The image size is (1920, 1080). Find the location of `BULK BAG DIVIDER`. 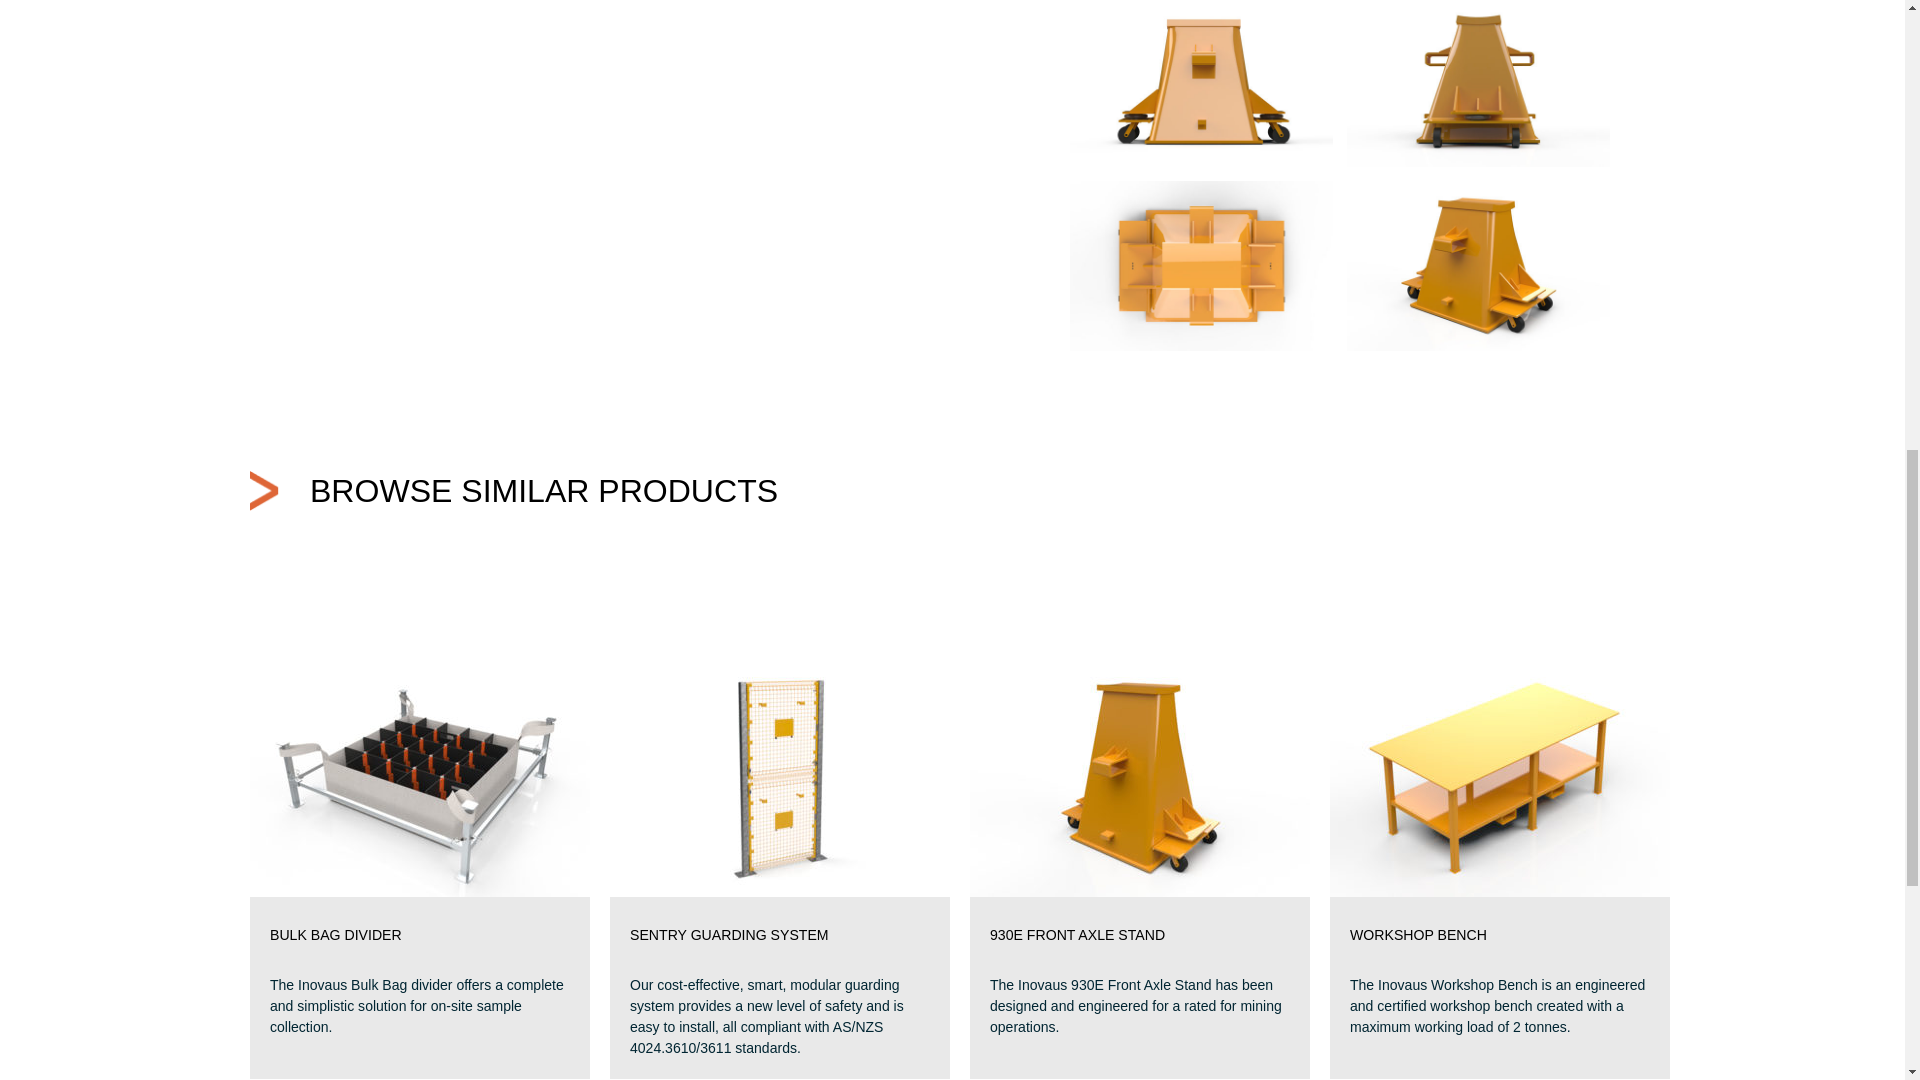

BULK BAG DIVIDER is located at coordinates (420, 936).